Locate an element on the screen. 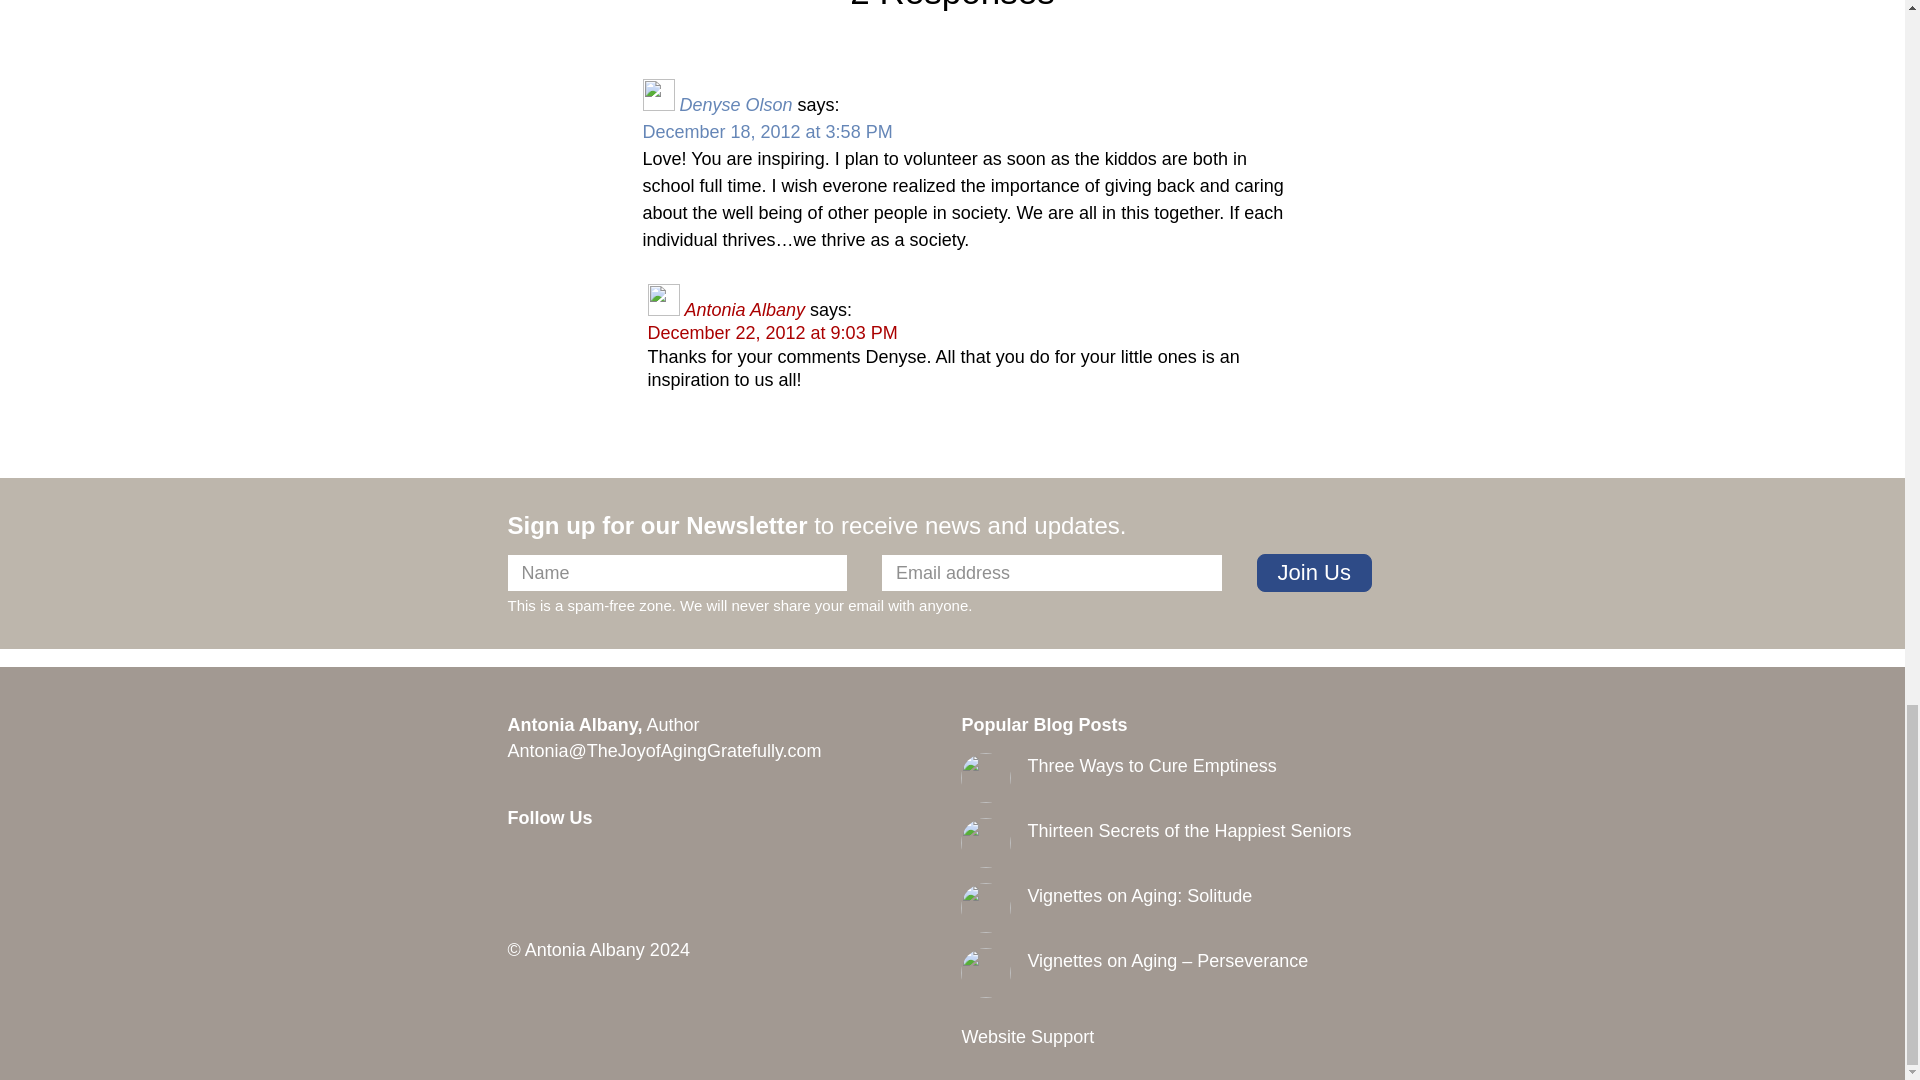 The image size is (1920, 1080). Antonia Albany is located at coordinates (744, 310).